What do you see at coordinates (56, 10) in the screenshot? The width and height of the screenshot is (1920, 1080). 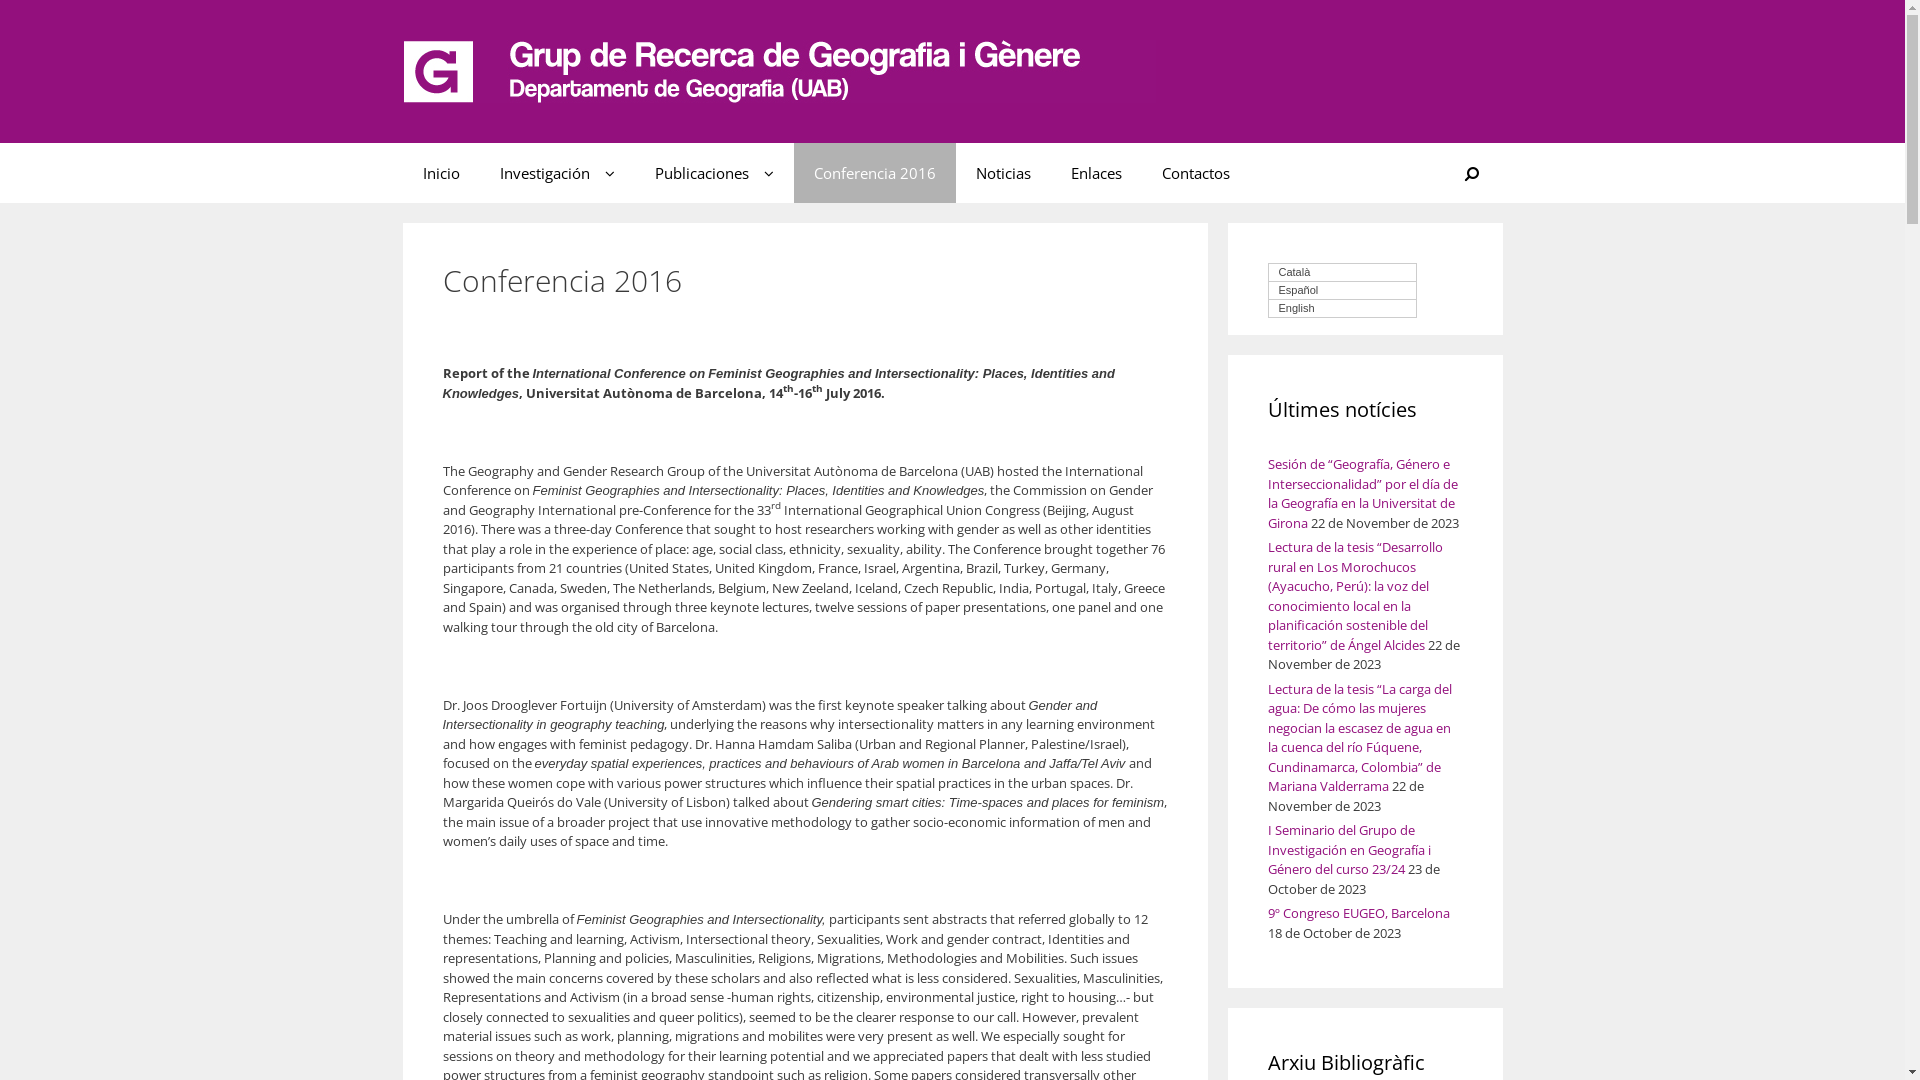 I see `Saltar al contenido` at bounding box center [56, 10].